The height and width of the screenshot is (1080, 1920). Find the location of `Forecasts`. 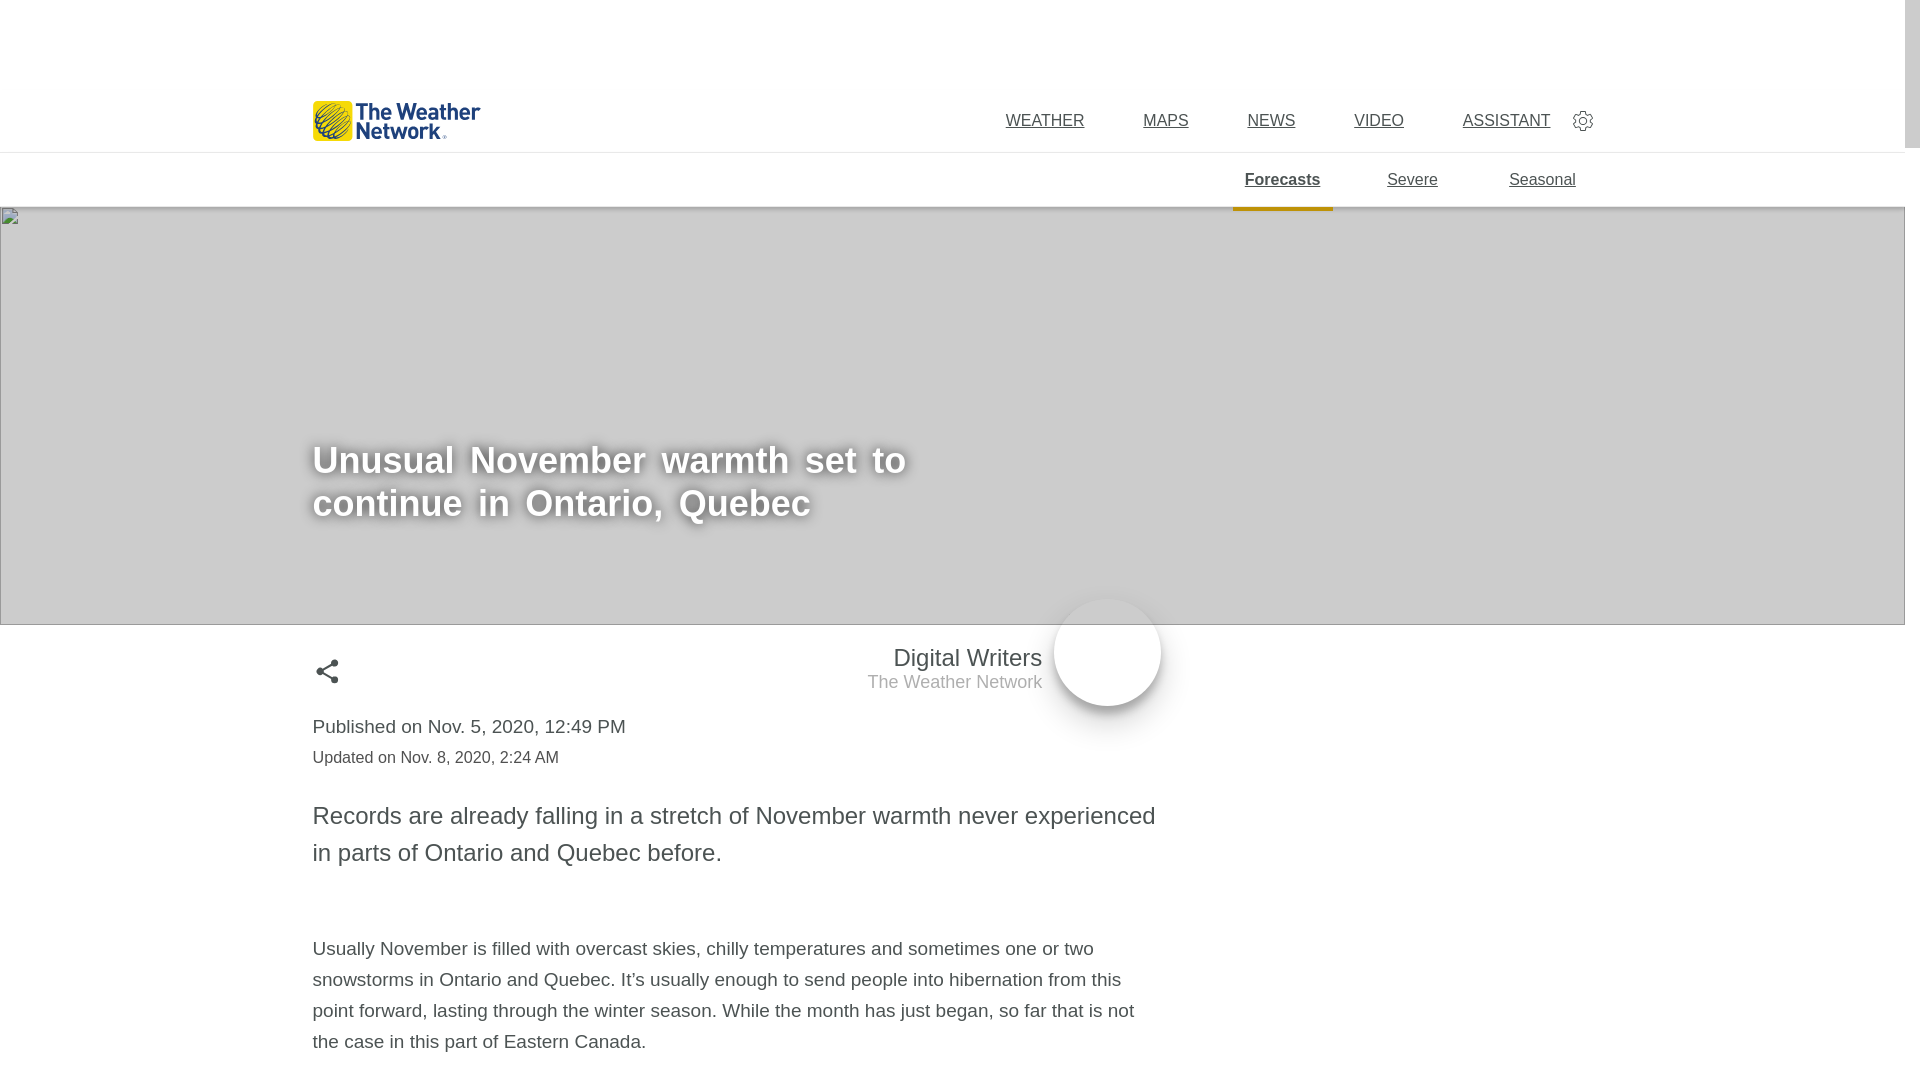

Forecasts is located at coordinates (1507, 120).